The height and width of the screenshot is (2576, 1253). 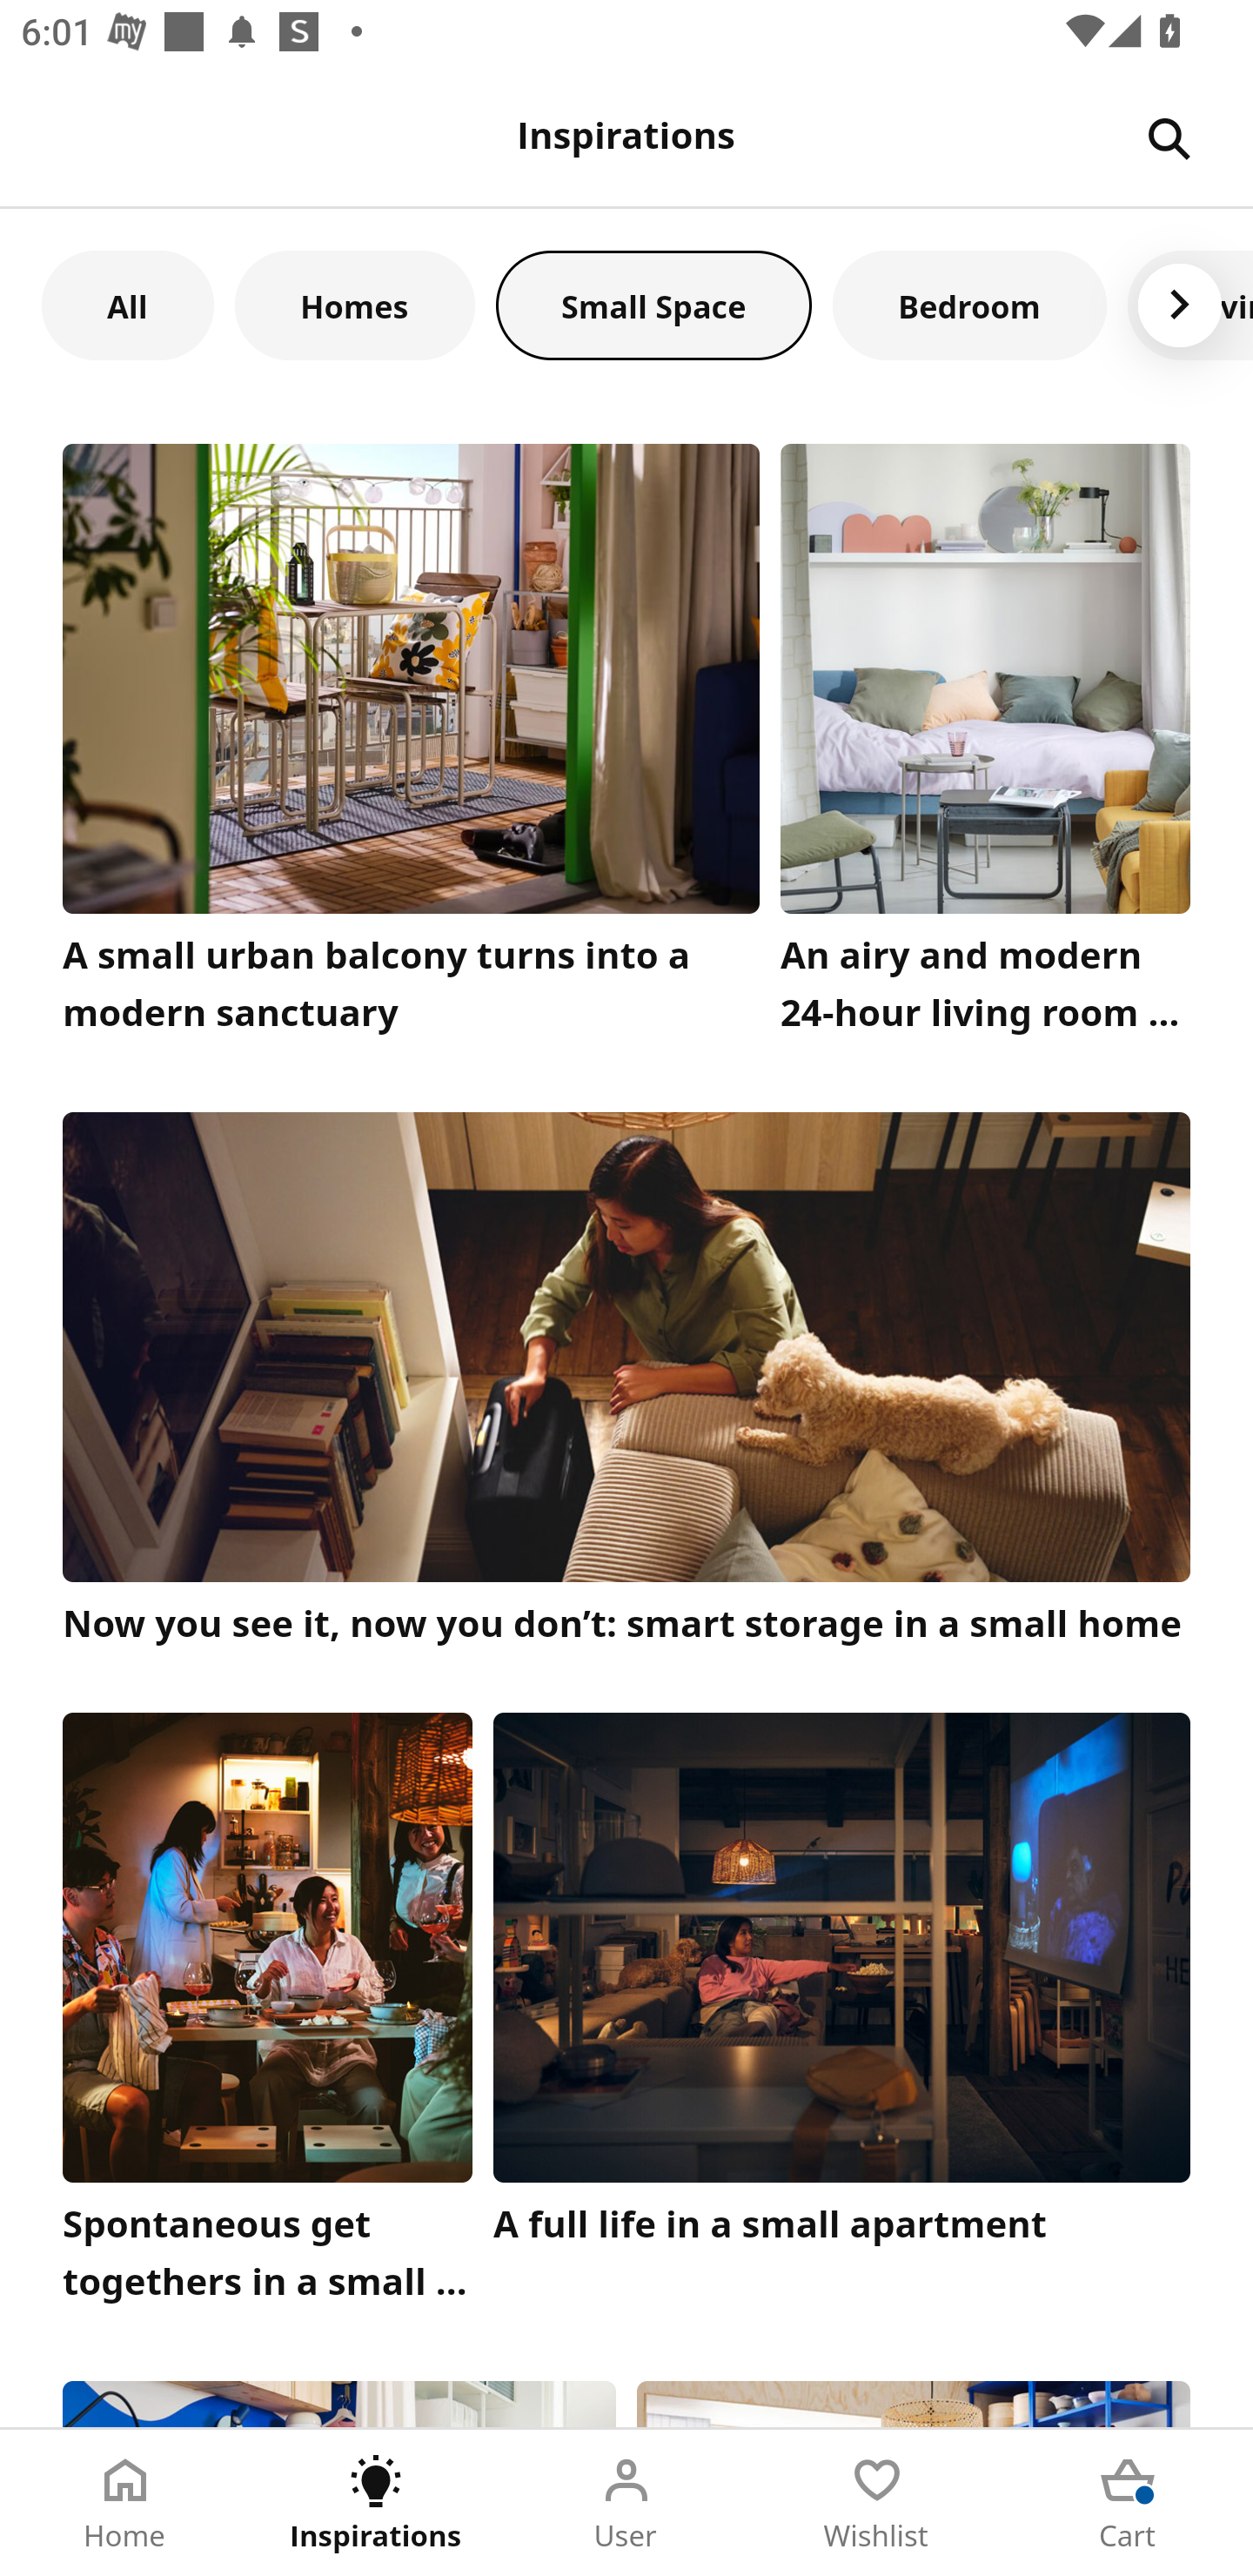 I want to click on Bedroom, so click(x=969, y=305).